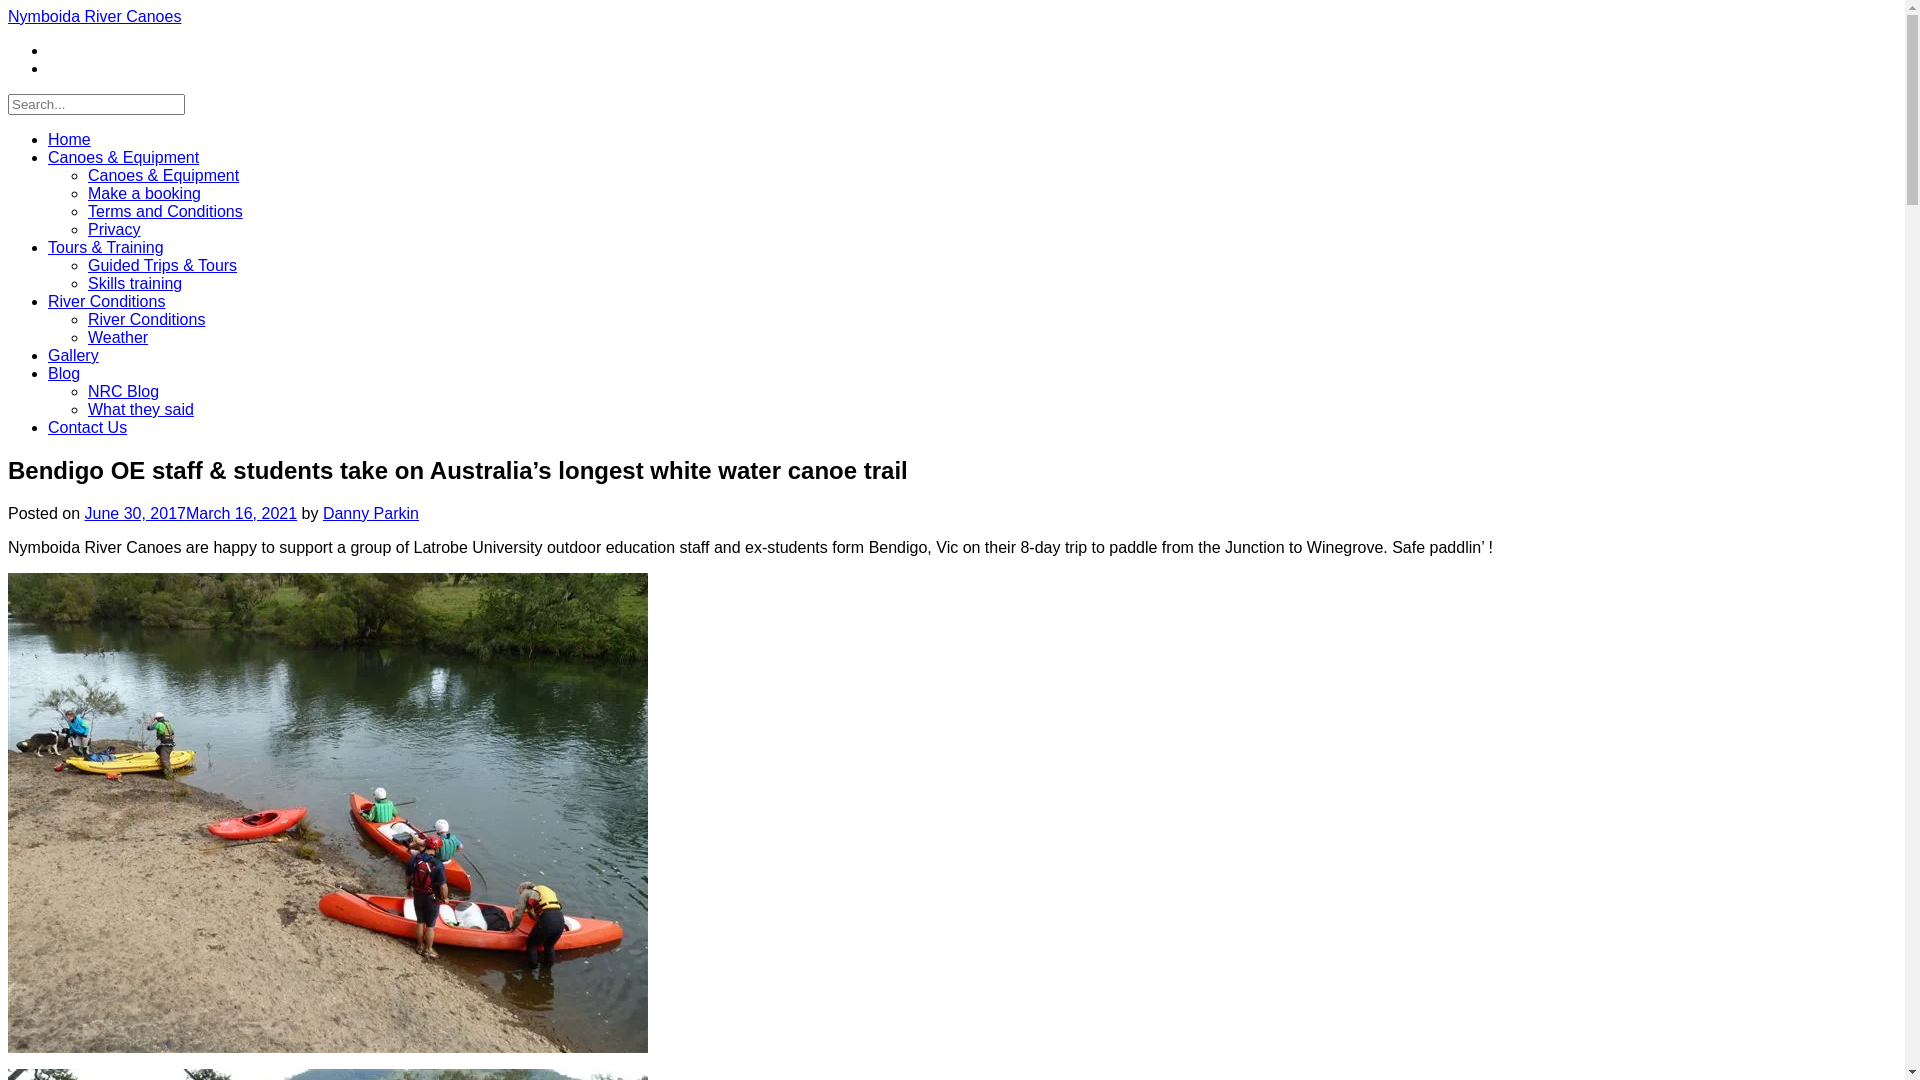 The height and width of the screenshot is (1080, 1920). Describe the element at coordinates (144, 194) in the screenshot. I see `Make a booking` at that location.